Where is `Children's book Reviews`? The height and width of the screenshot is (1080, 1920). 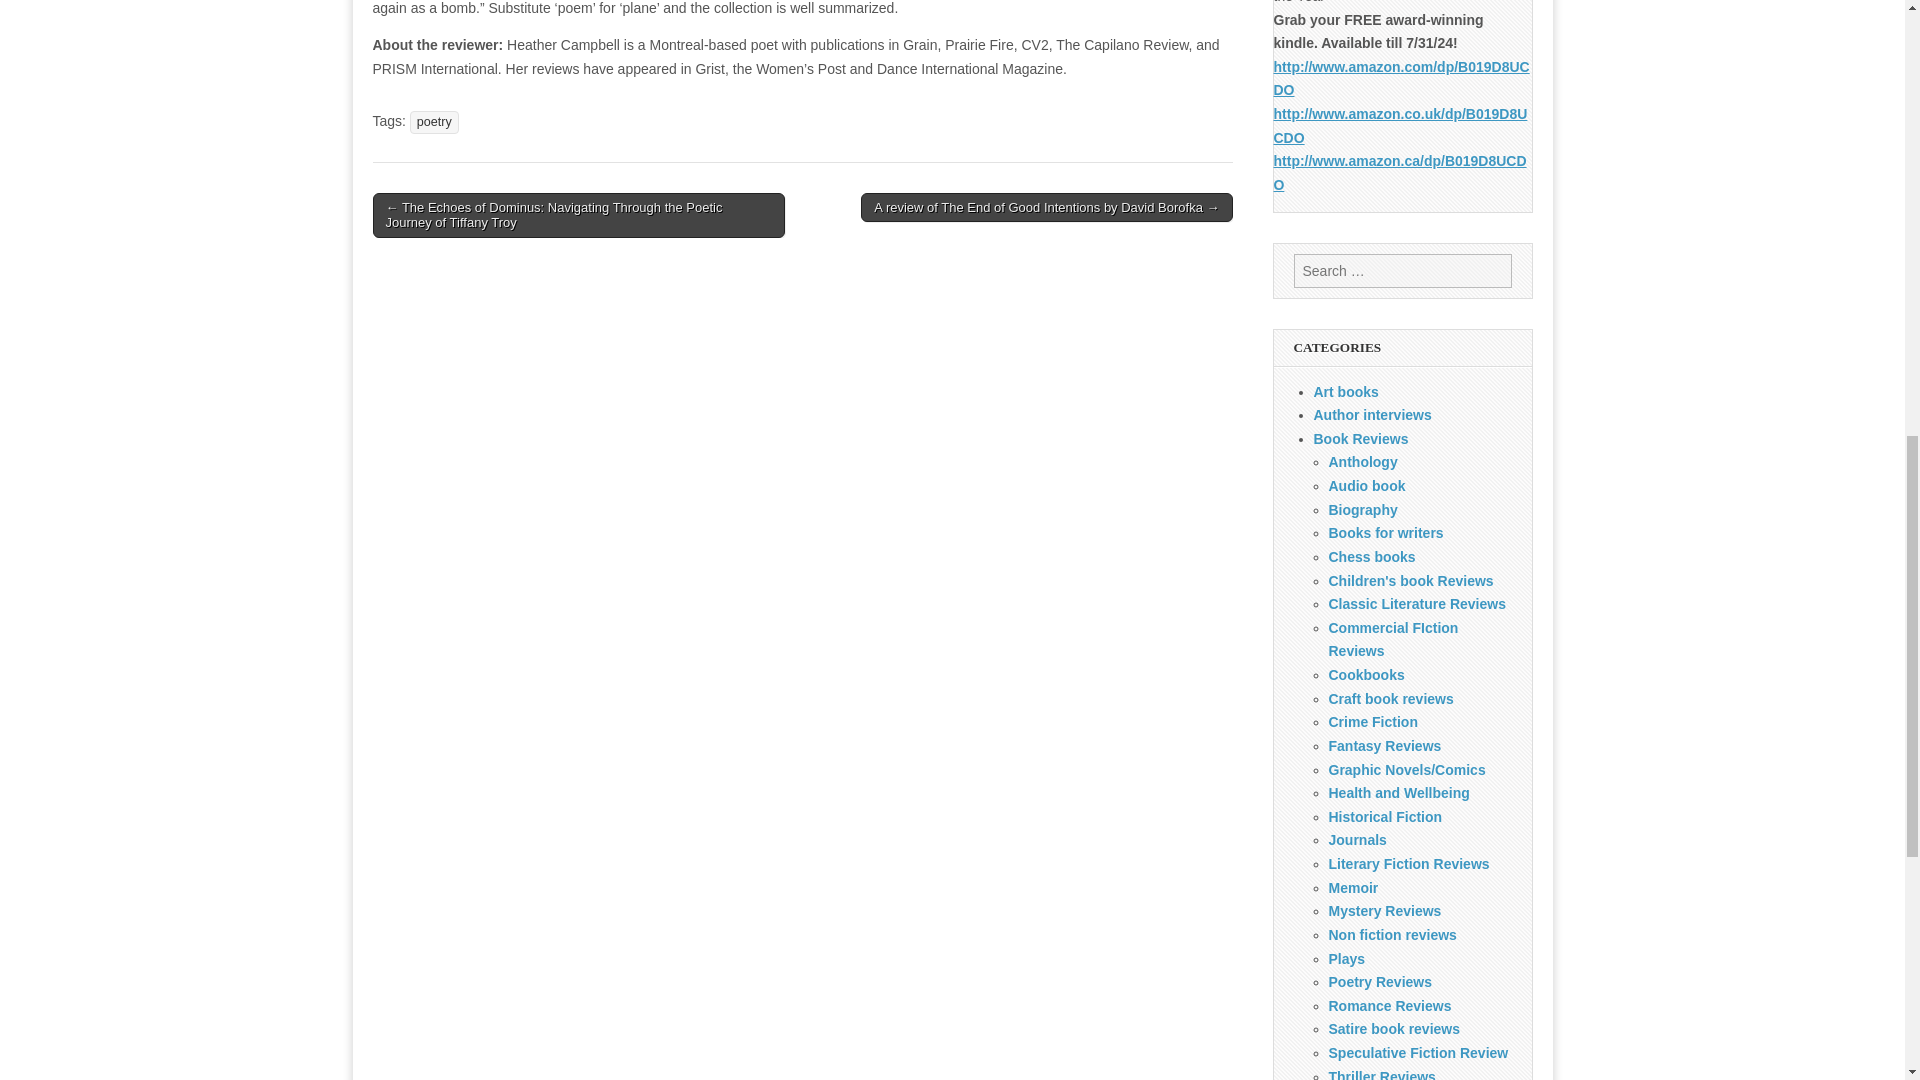 Children's book Reviews is located at coordinates (1410, 580).